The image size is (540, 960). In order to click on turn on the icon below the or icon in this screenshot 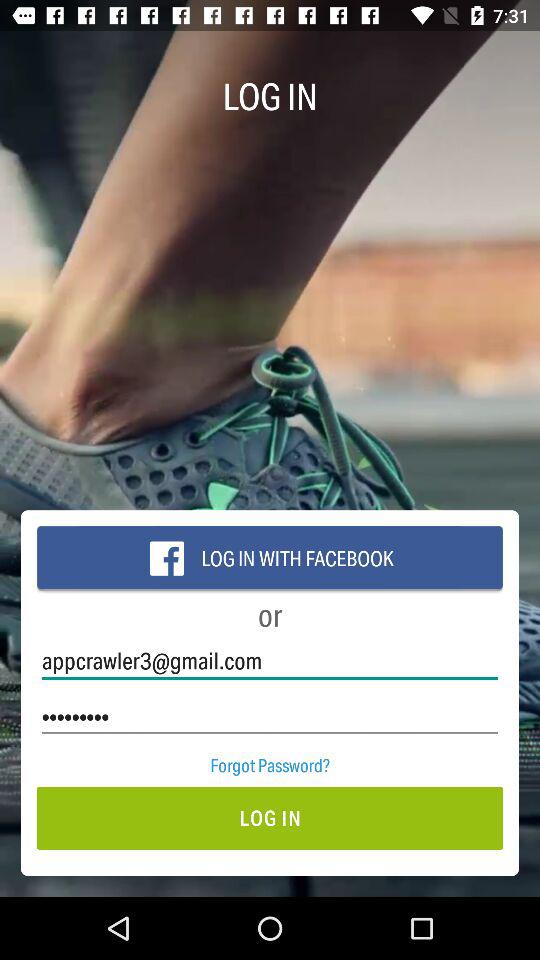, I will do `click(270, 660)`.